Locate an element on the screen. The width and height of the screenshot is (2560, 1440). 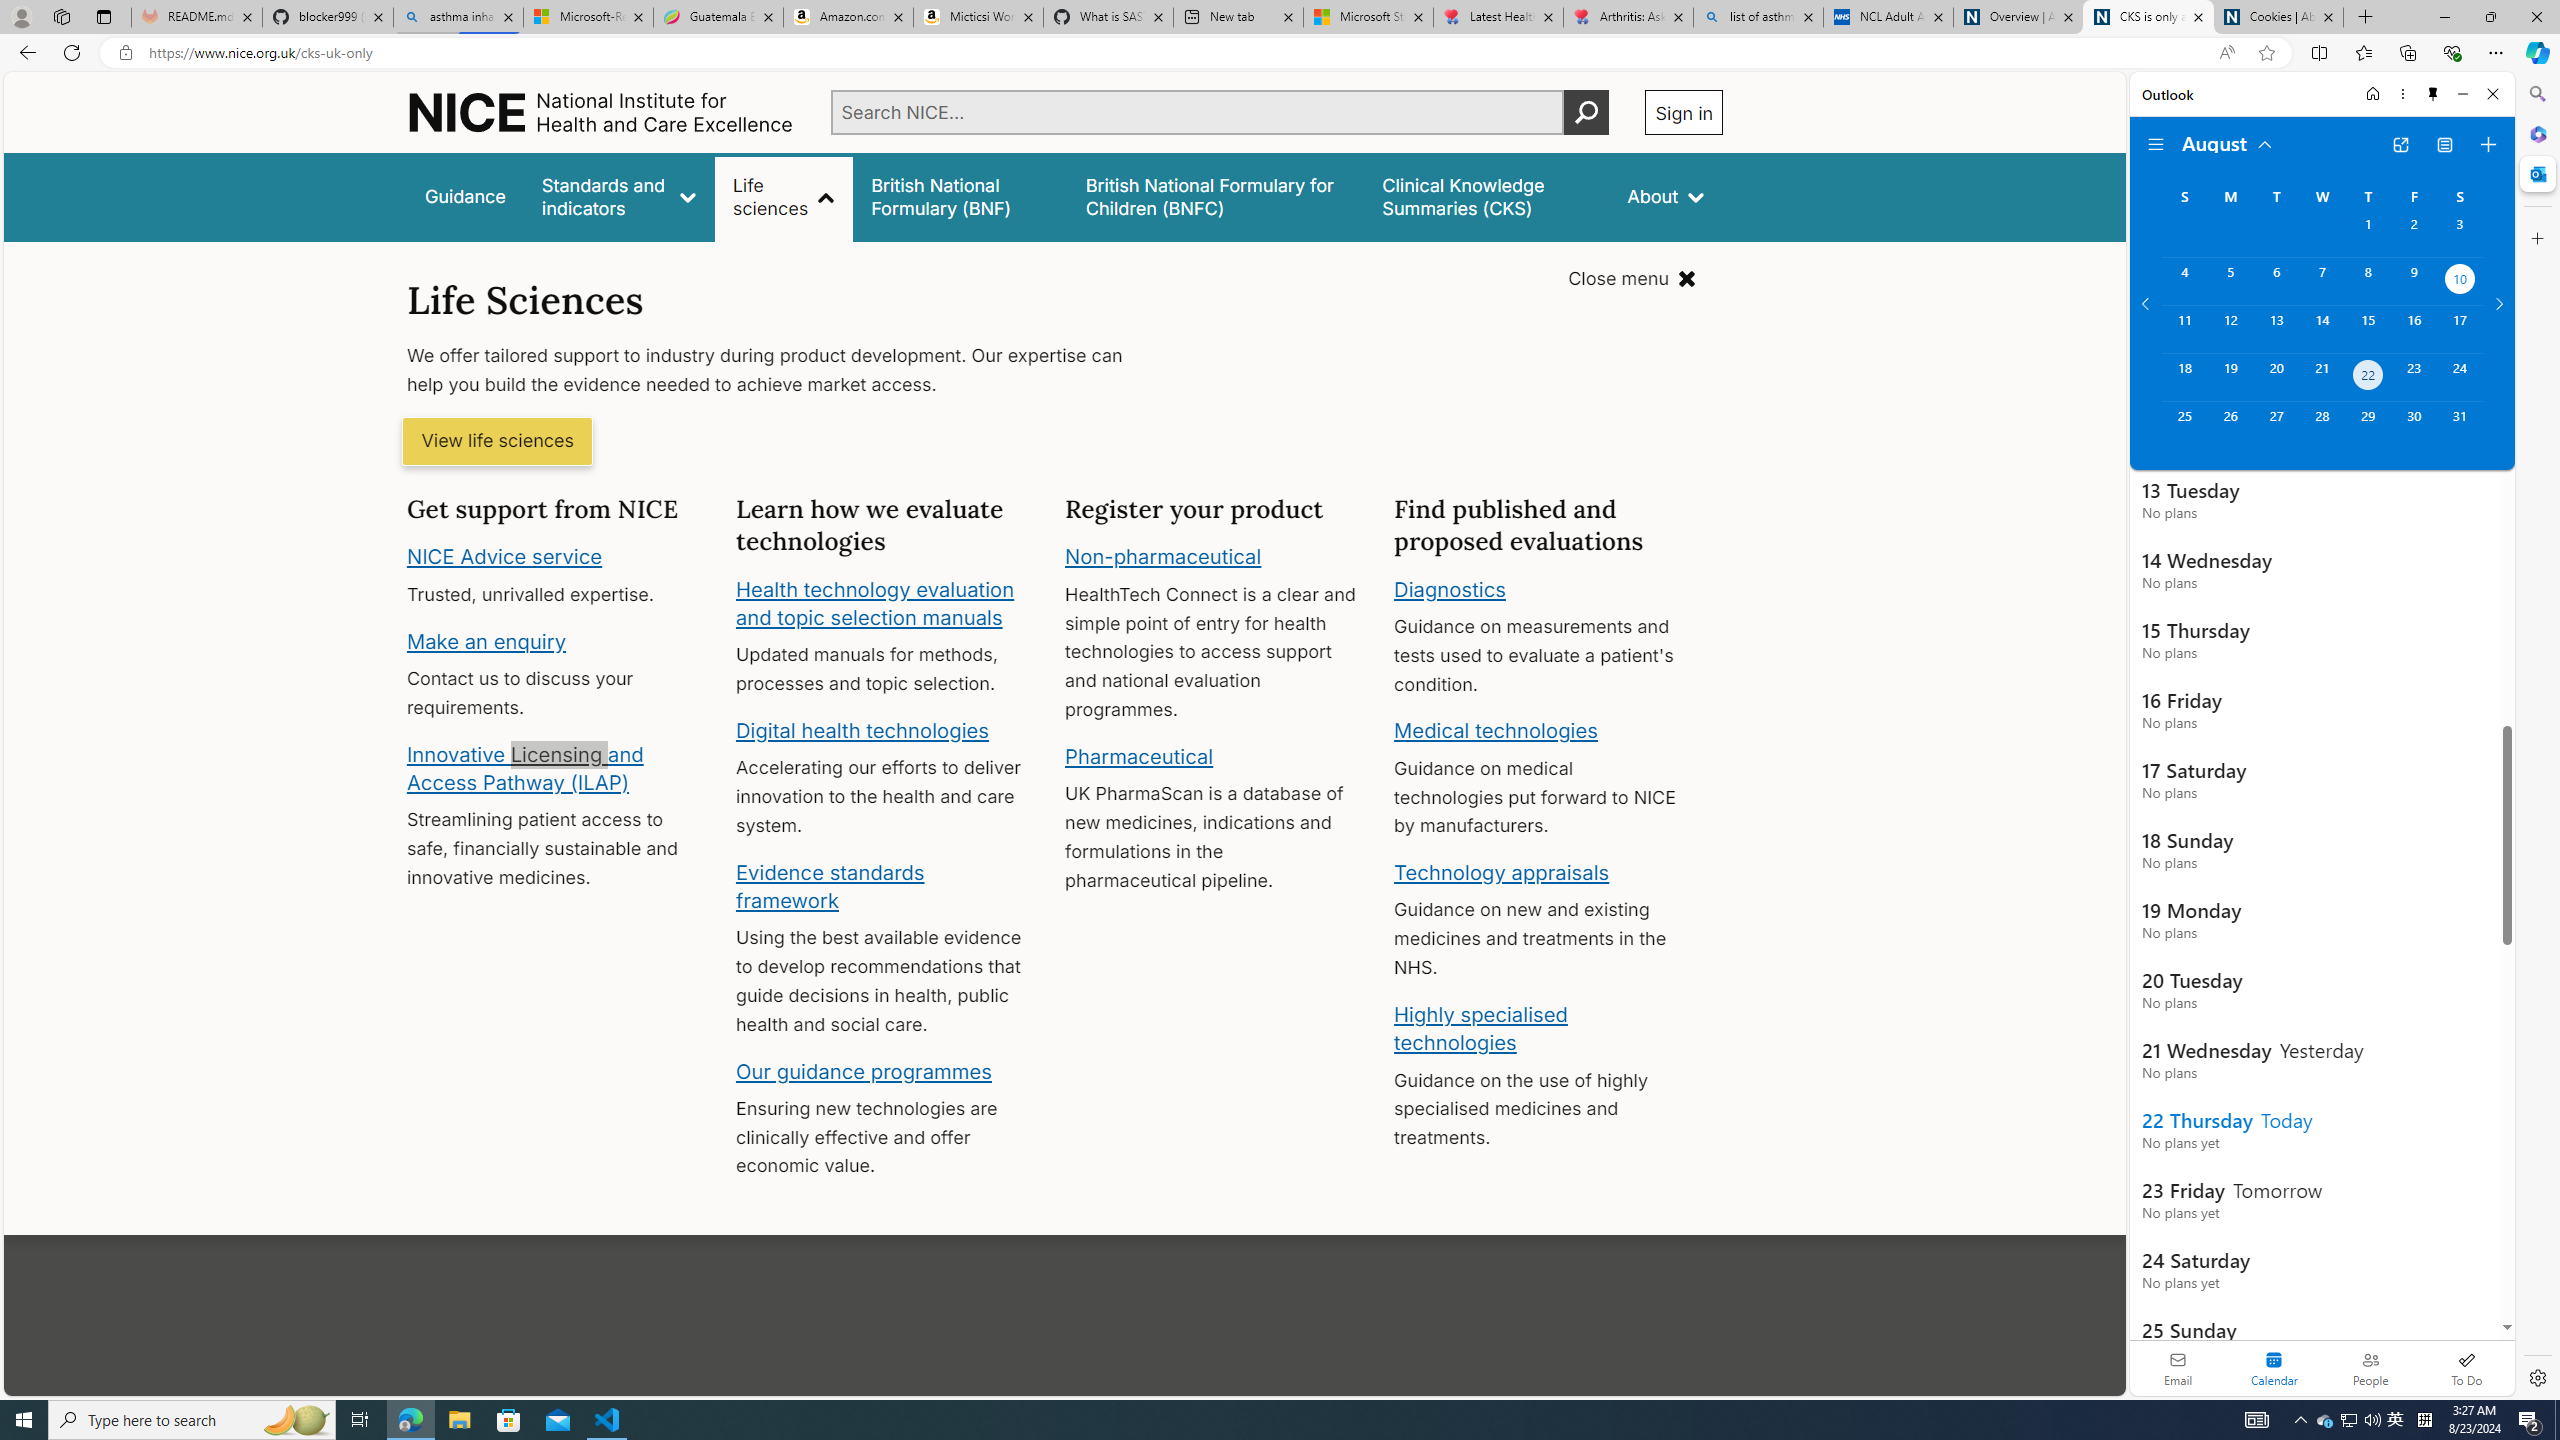
Monday, August 5, 2024.  is located at coordinates (2229, 281).